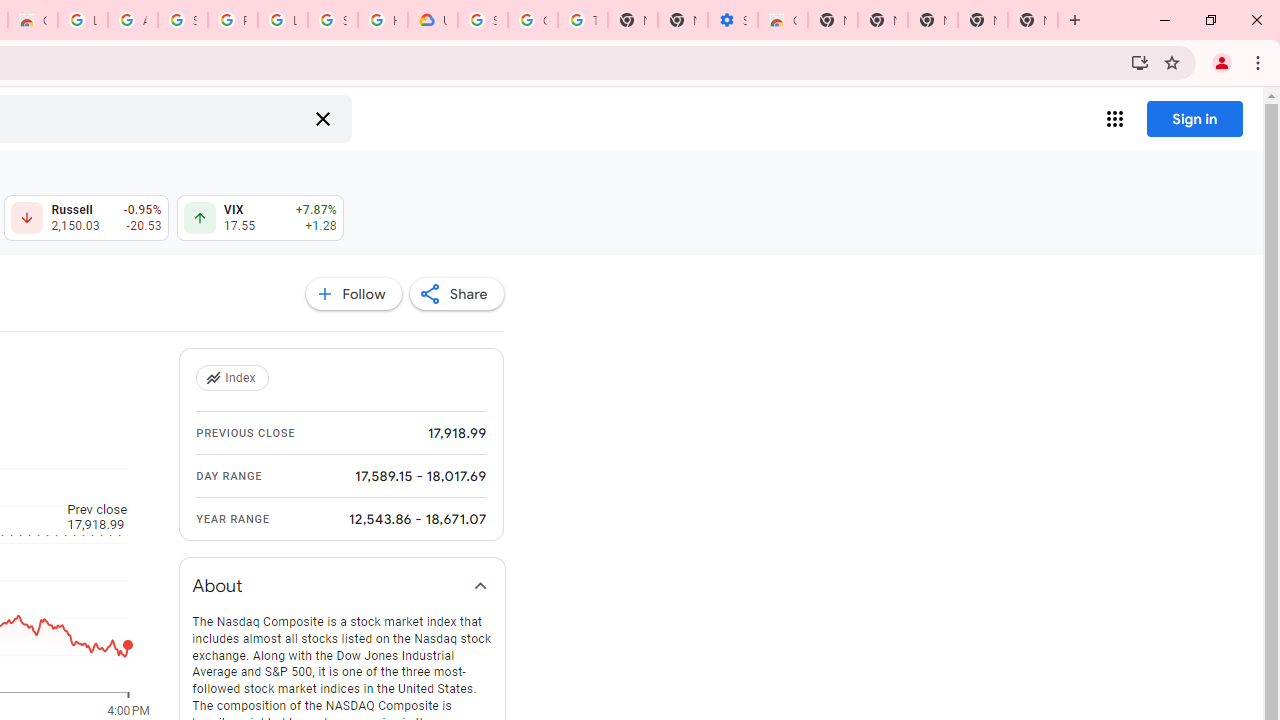 This screenshot has height=720, width=1280. What do you see at coordinates (1114, 118) in the screenshot?
I see `Google apps` at bounding box center [1114, 118].